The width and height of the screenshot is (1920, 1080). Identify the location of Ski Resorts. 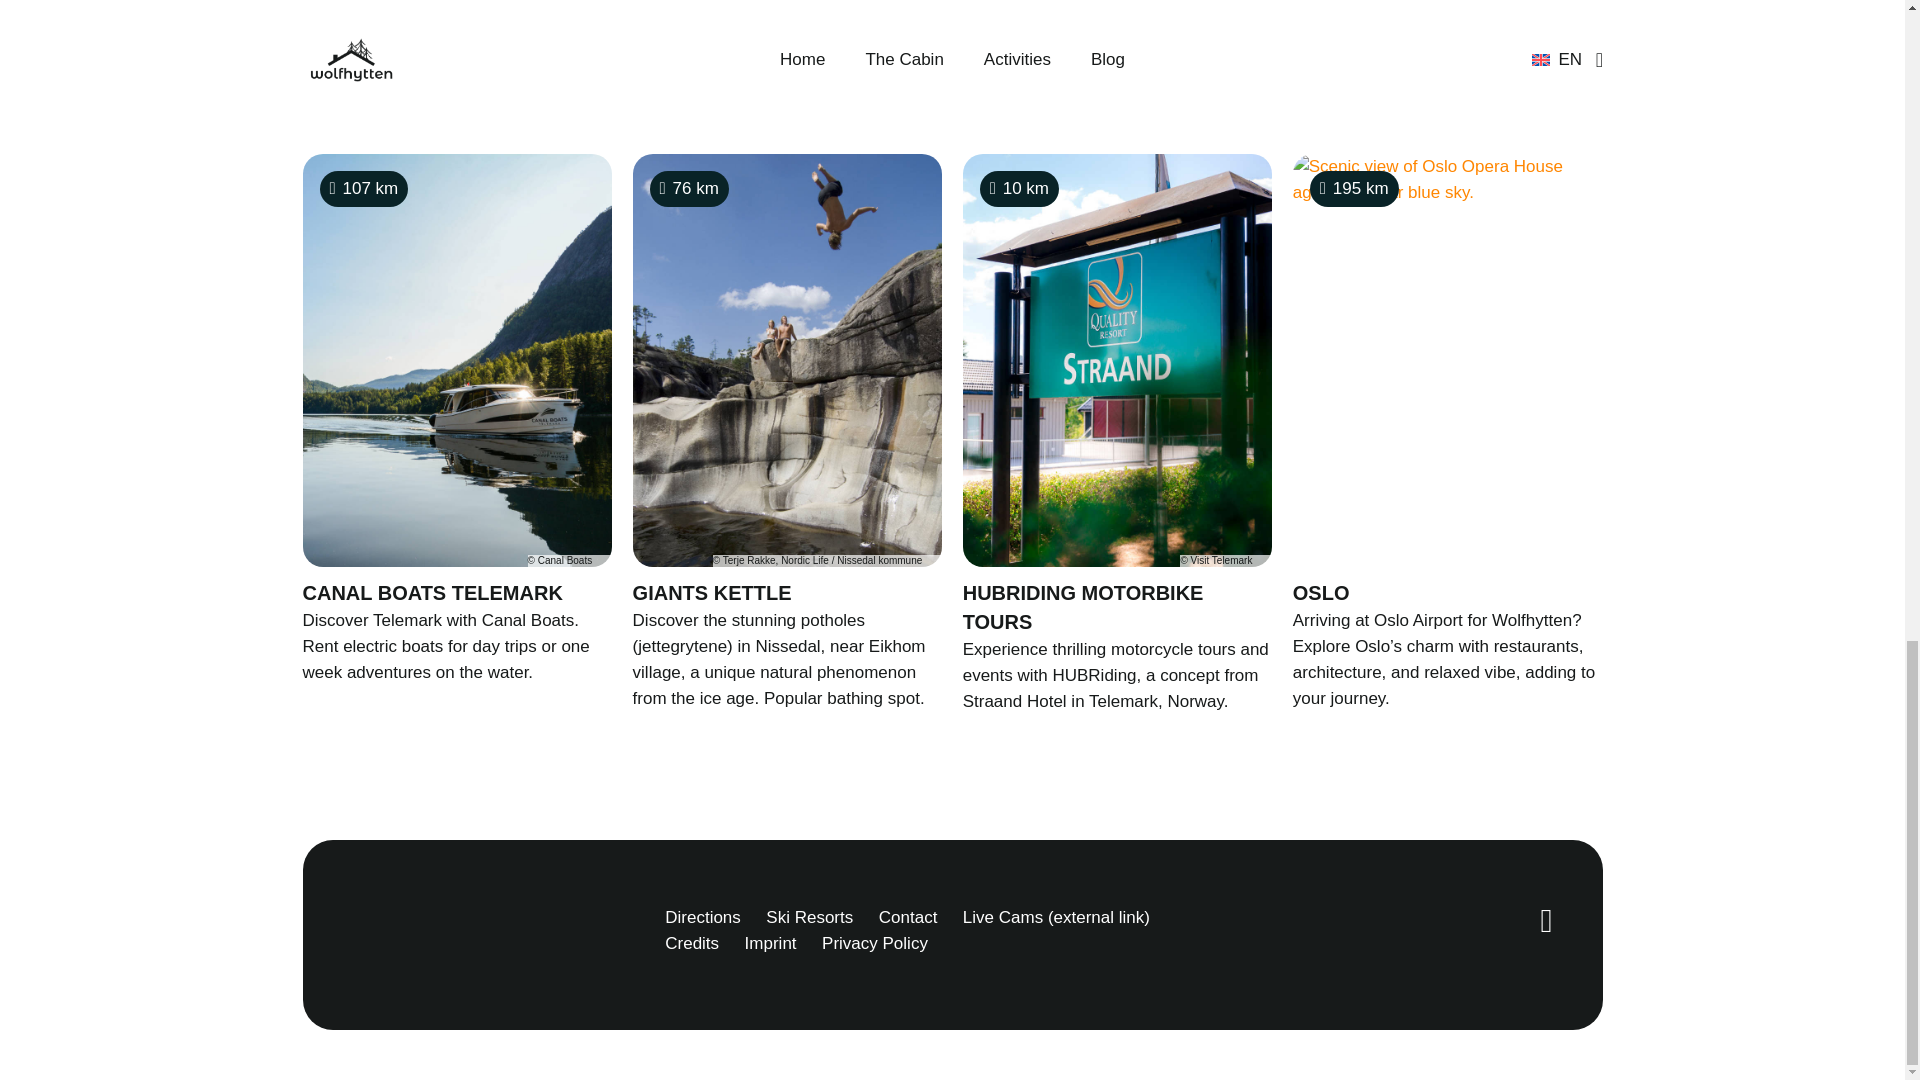
(809, 917).